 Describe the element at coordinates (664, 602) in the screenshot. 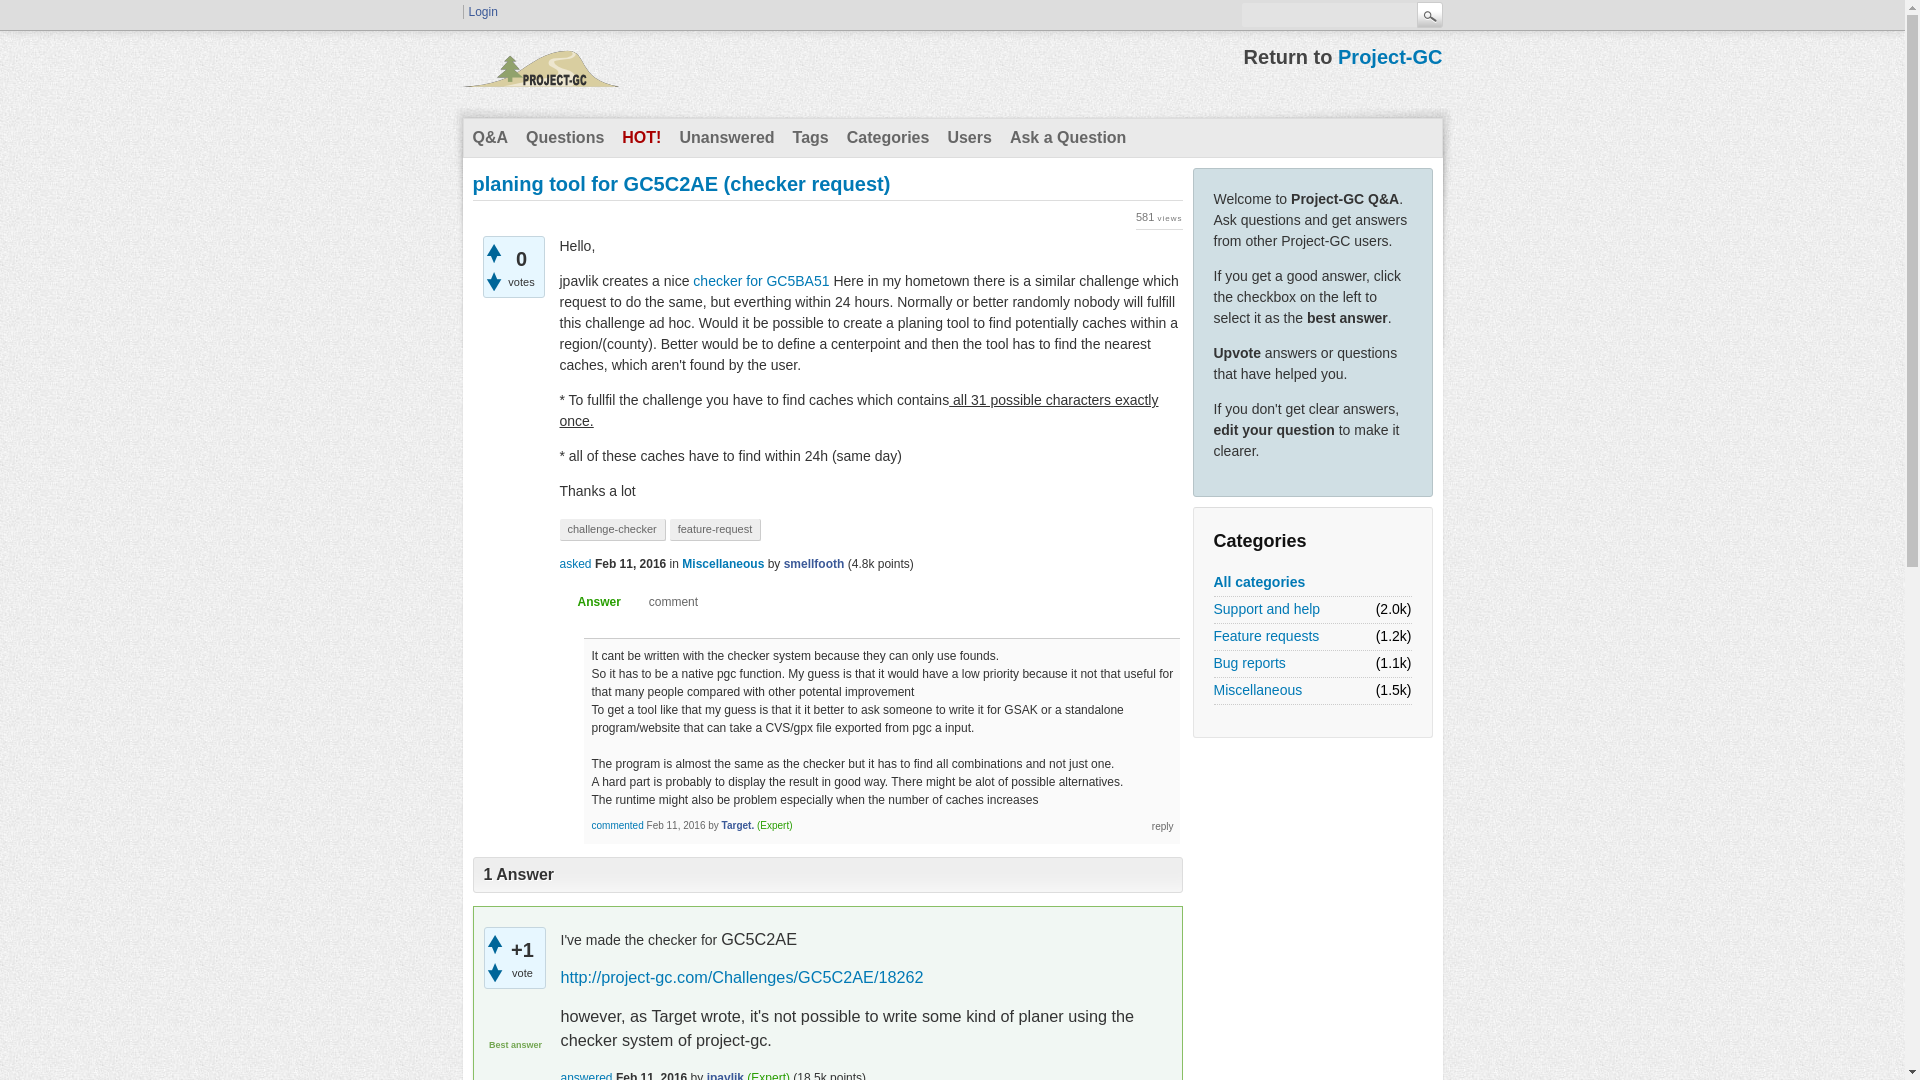

I see `Add a comment on this question` at that location.